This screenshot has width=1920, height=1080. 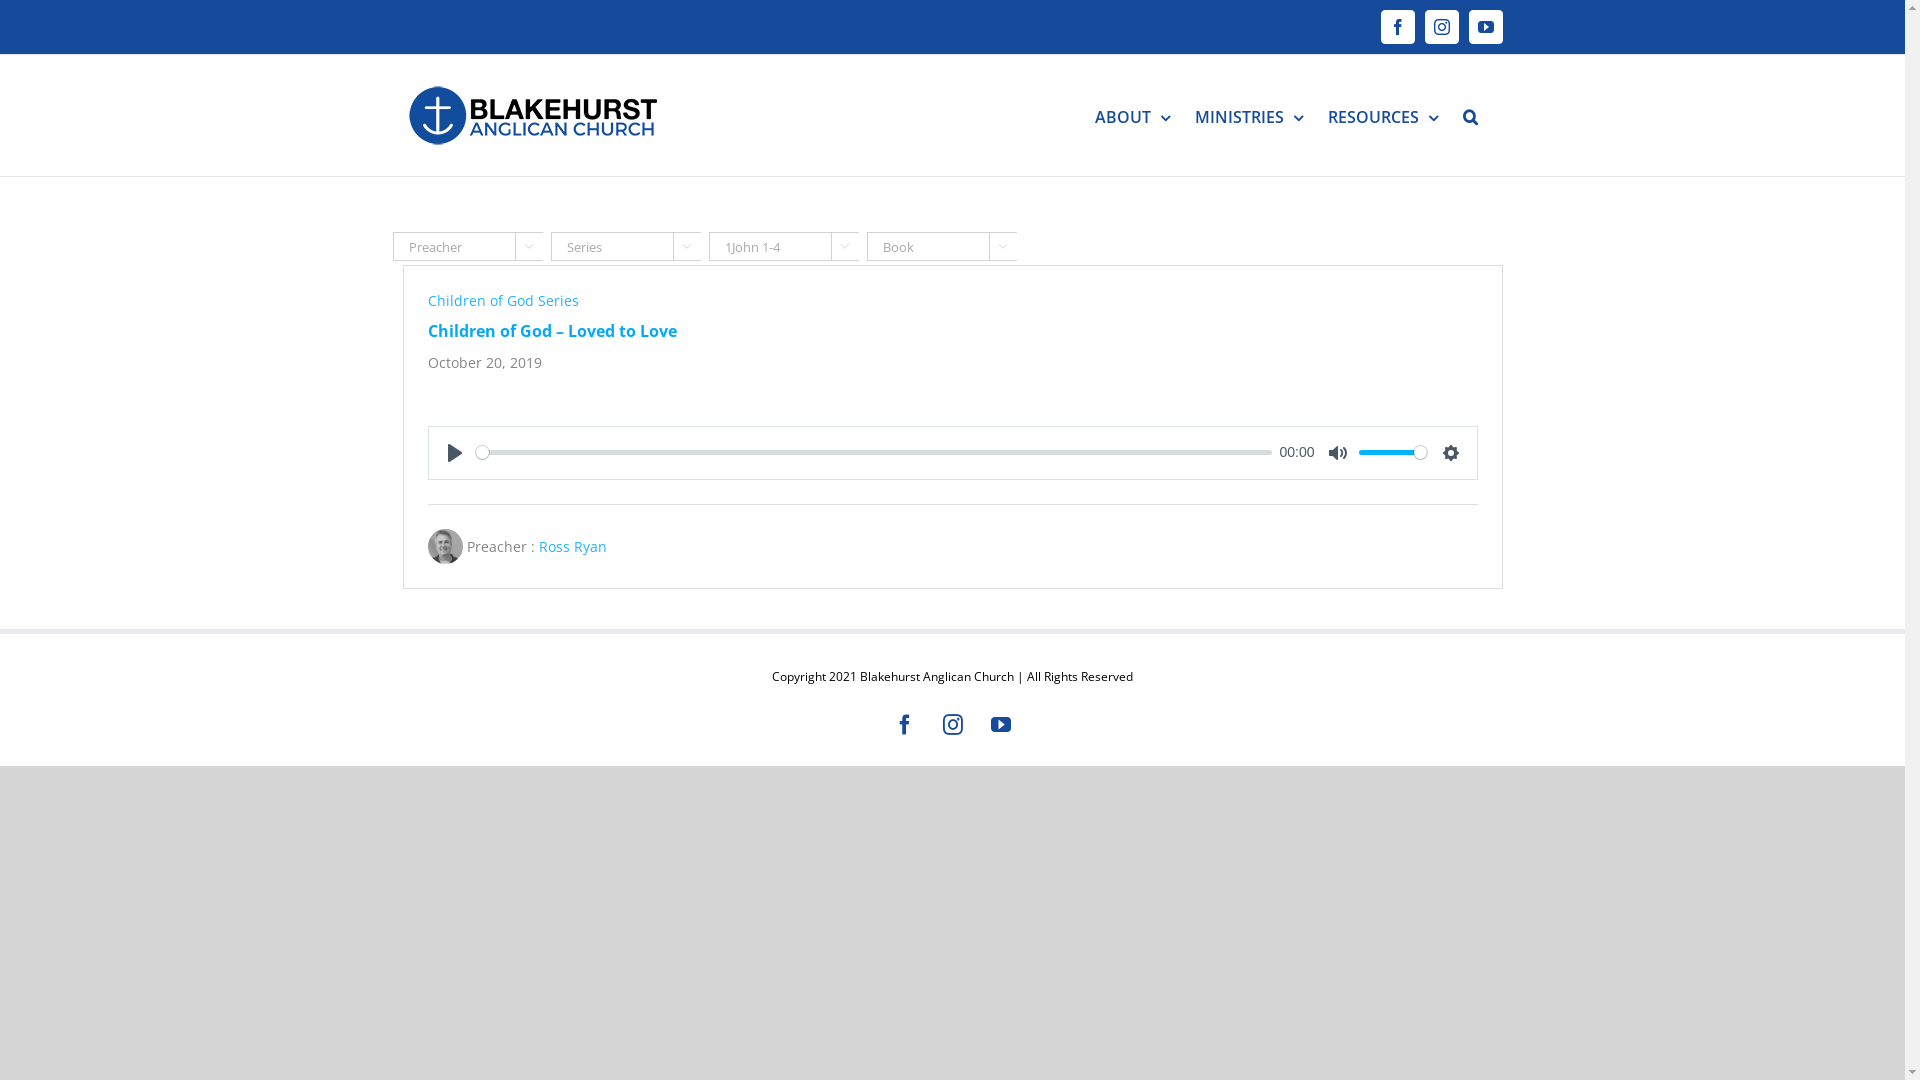 What do you see at coordinates (572, 546) in the screenshot?
I see `Ross Ryan` at bounding box center [572, 546].